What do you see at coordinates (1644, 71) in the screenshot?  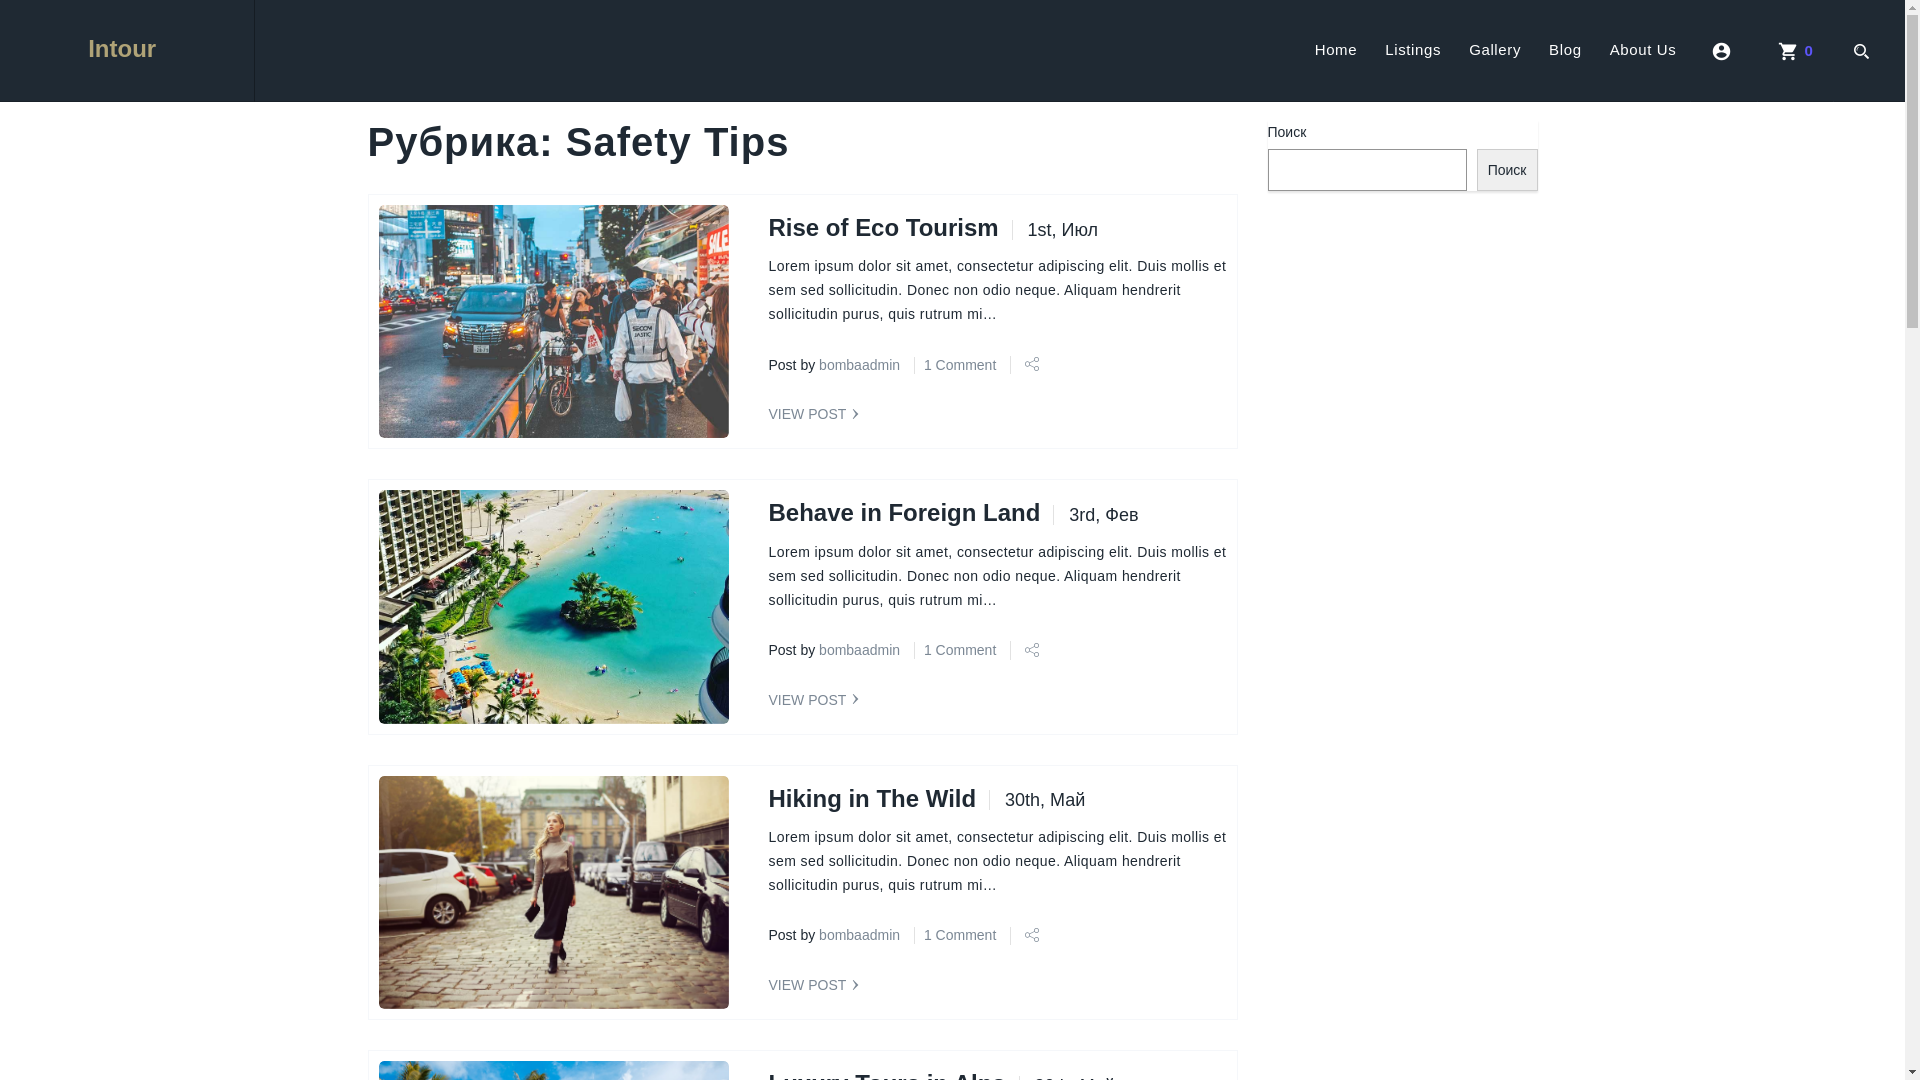 I see `About Us` at bounding box center [1644, 71].